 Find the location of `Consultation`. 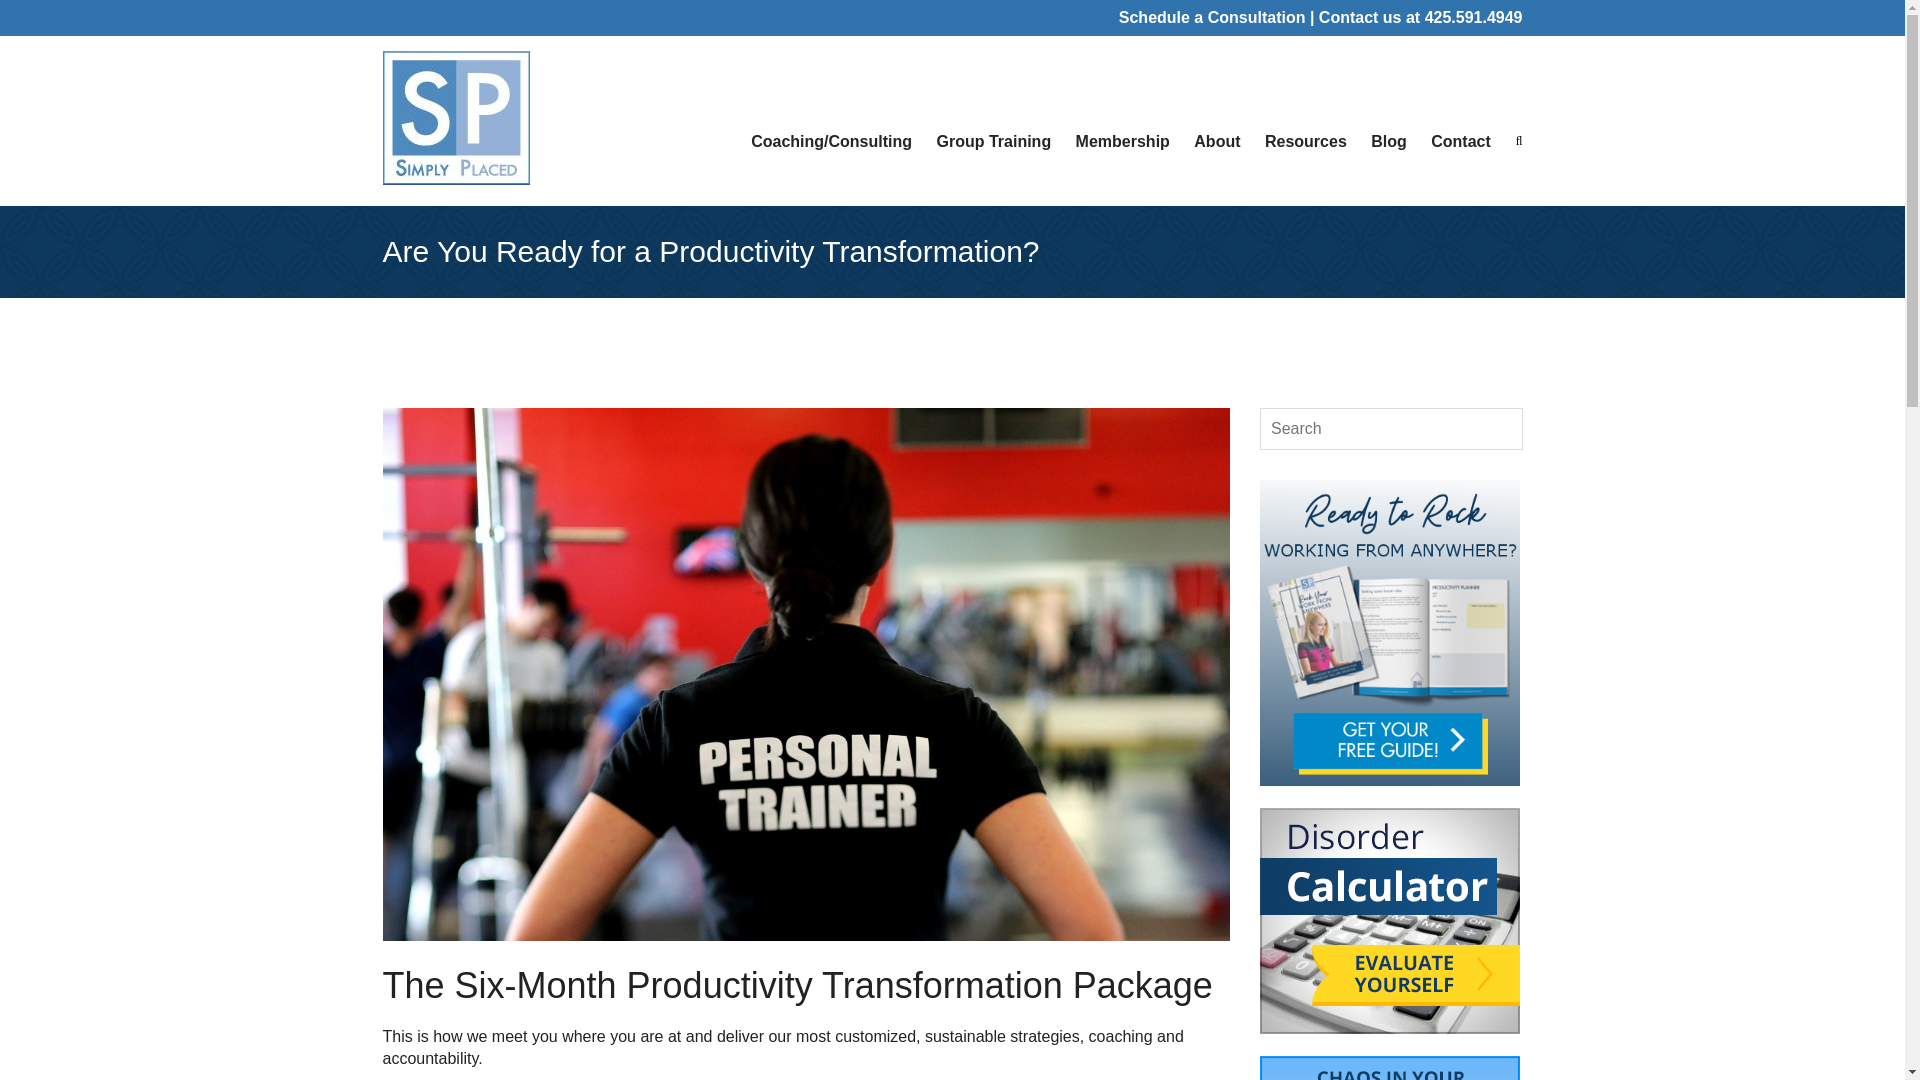

Consultation is located at coordinates (1256, 16).